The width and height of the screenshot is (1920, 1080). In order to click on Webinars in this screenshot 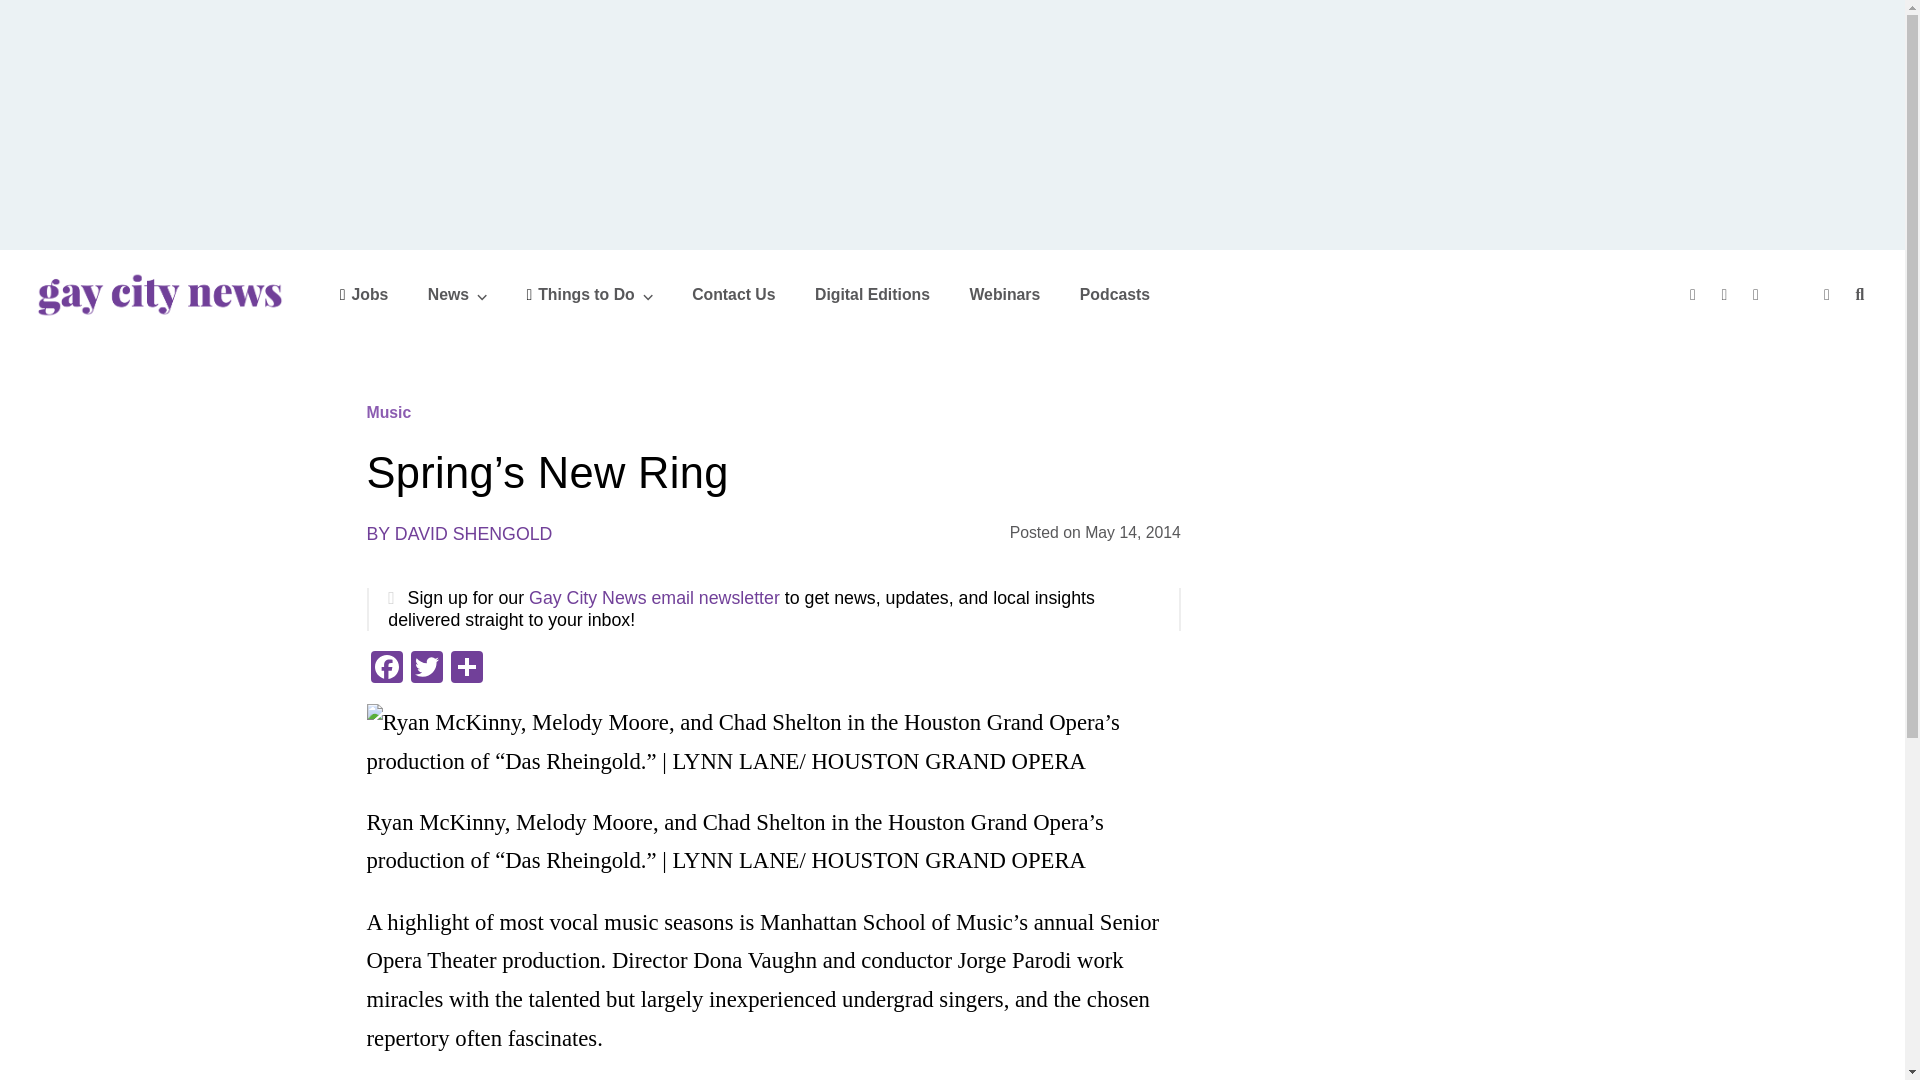, I will do `click(1004, 294)`.